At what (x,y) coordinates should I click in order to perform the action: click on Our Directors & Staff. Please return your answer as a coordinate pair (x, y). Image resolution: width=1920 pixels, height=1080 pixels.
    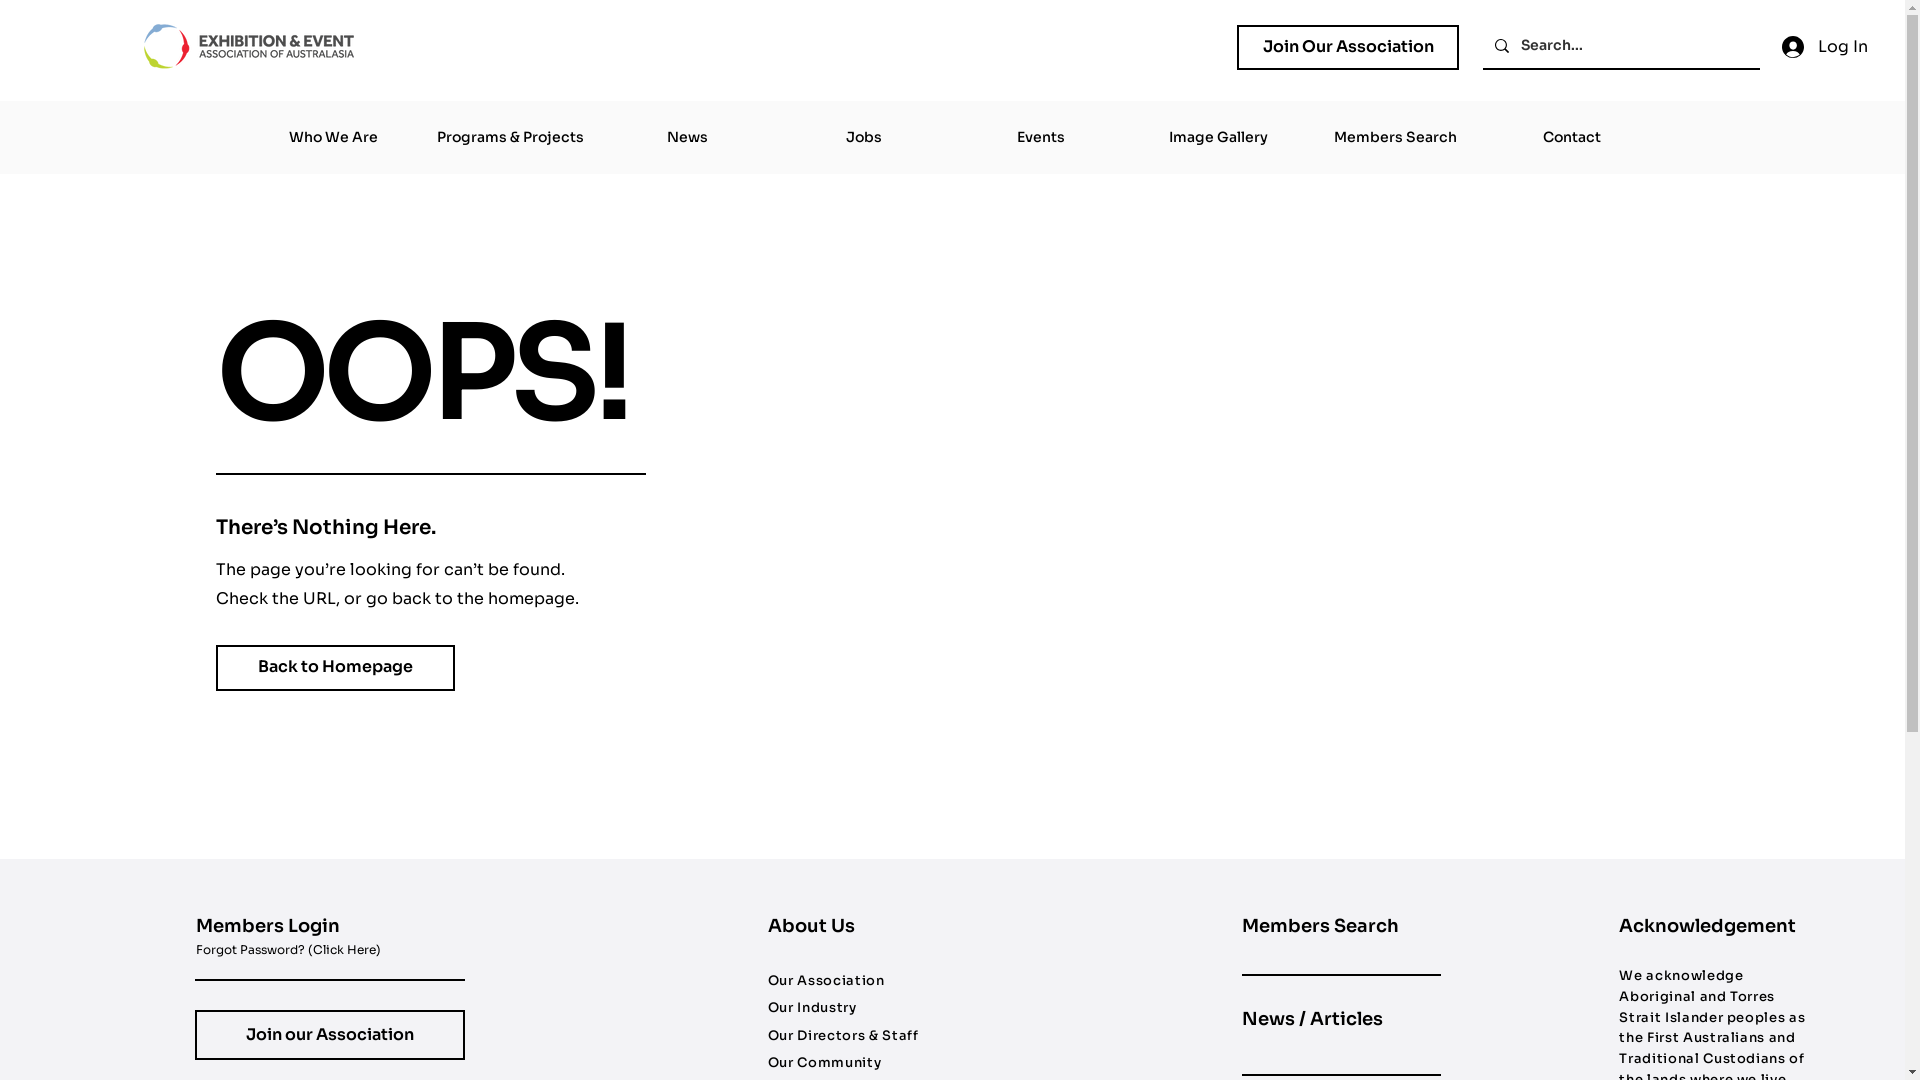
    Looking at the image, I should click on (844, 1036).